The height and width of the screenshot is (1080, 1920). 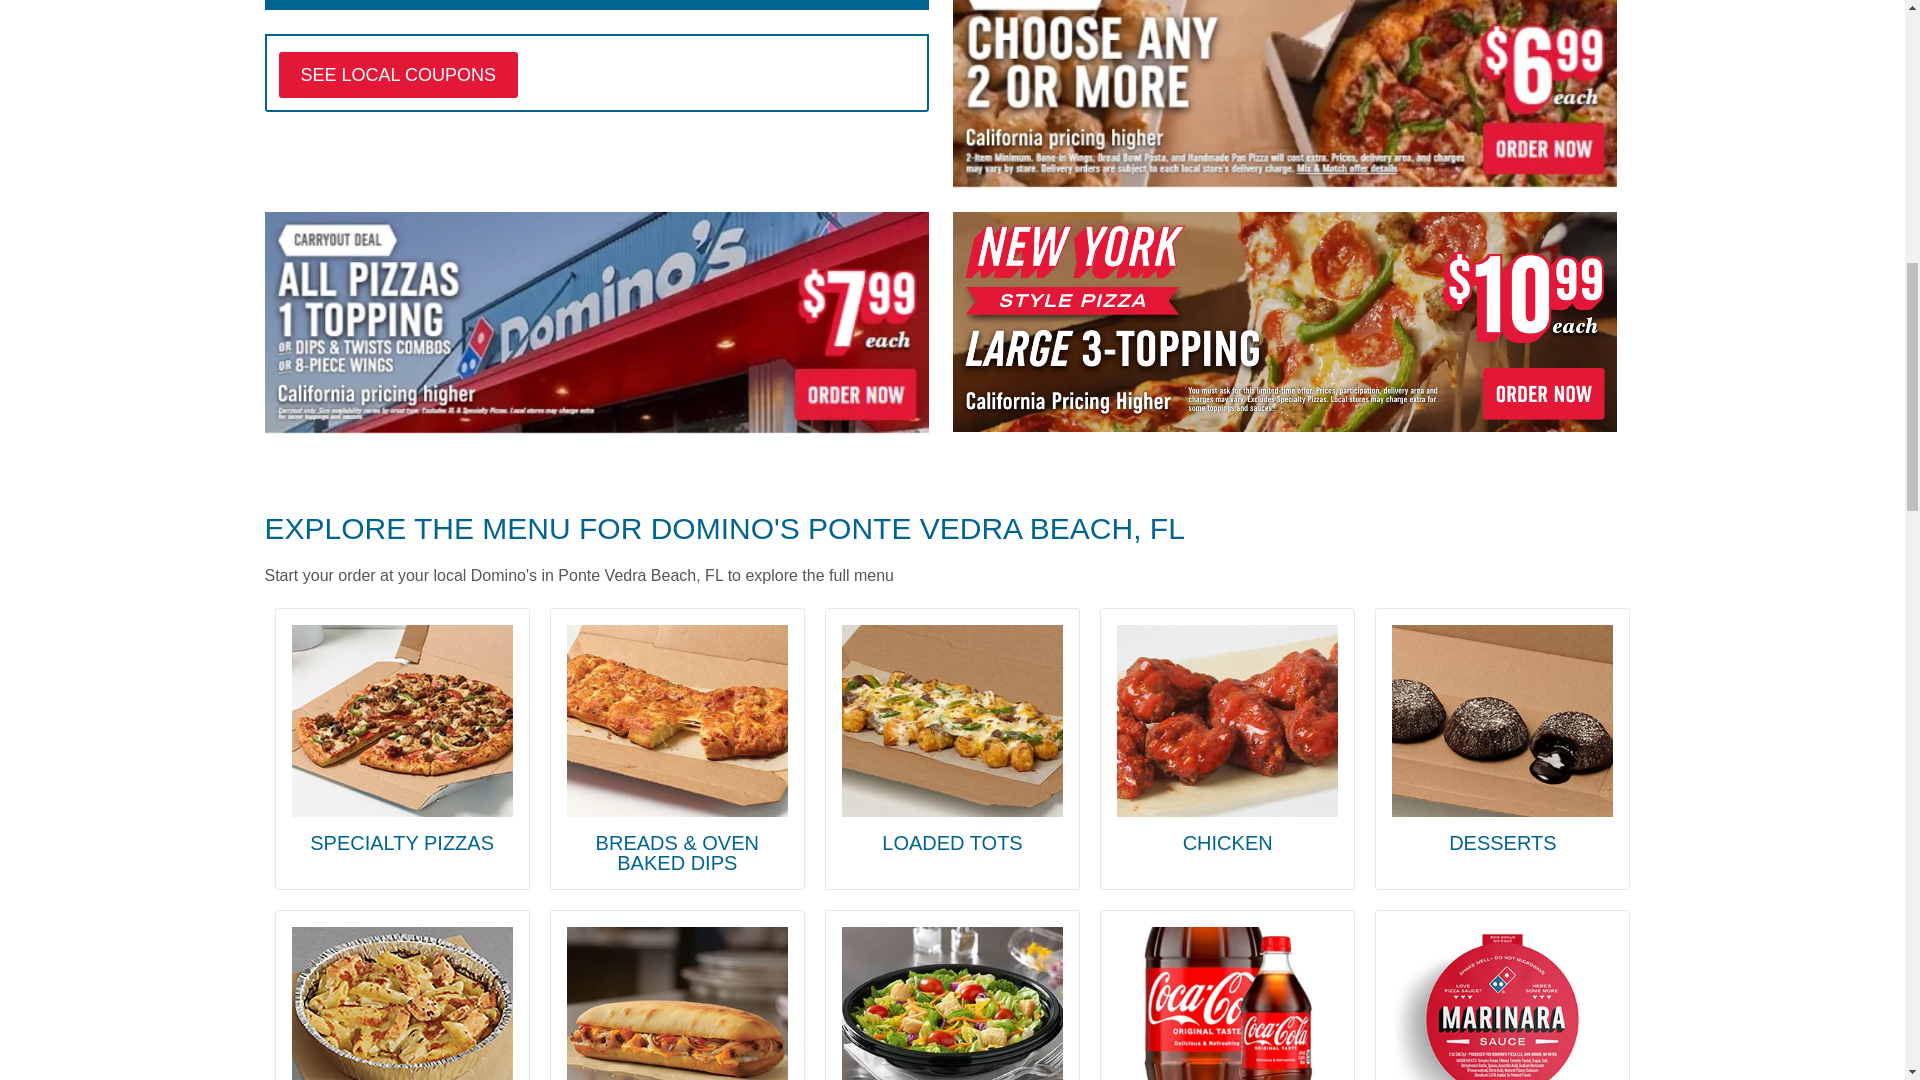 I want to click on PASTAS, so click(x=402, y=1003).